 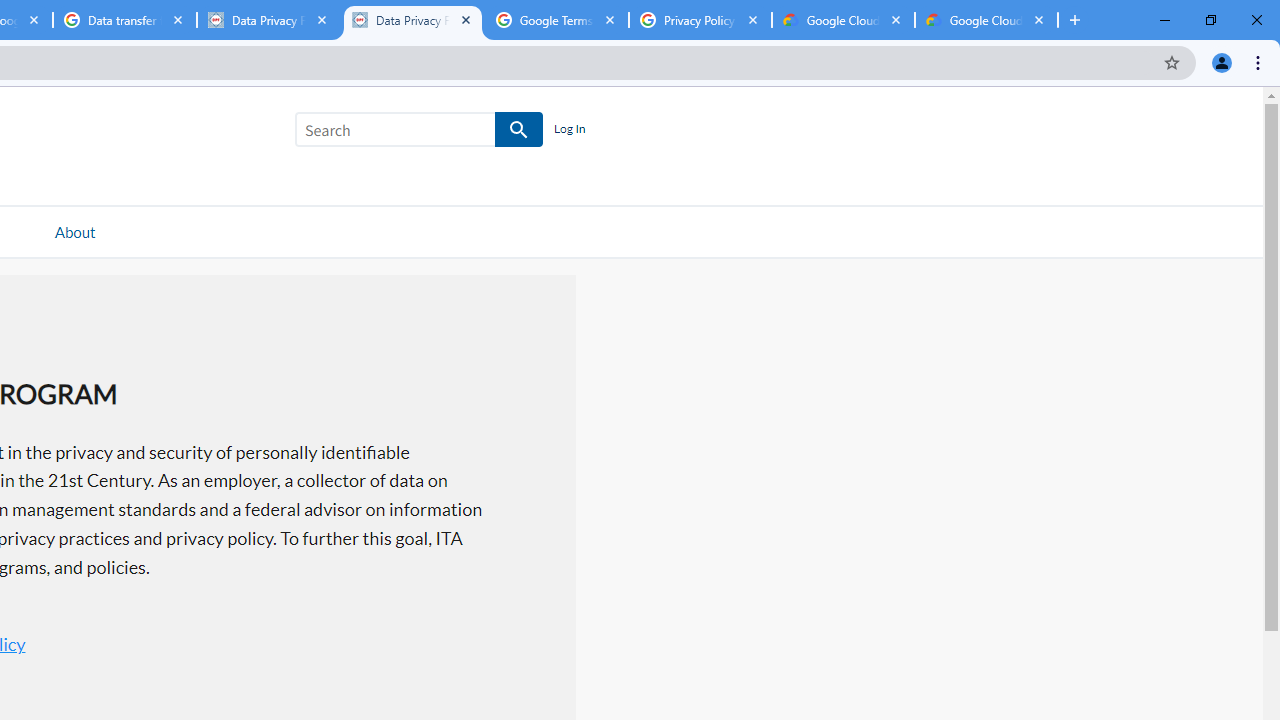 I want to click on Log In, so click(x=569, y=130).